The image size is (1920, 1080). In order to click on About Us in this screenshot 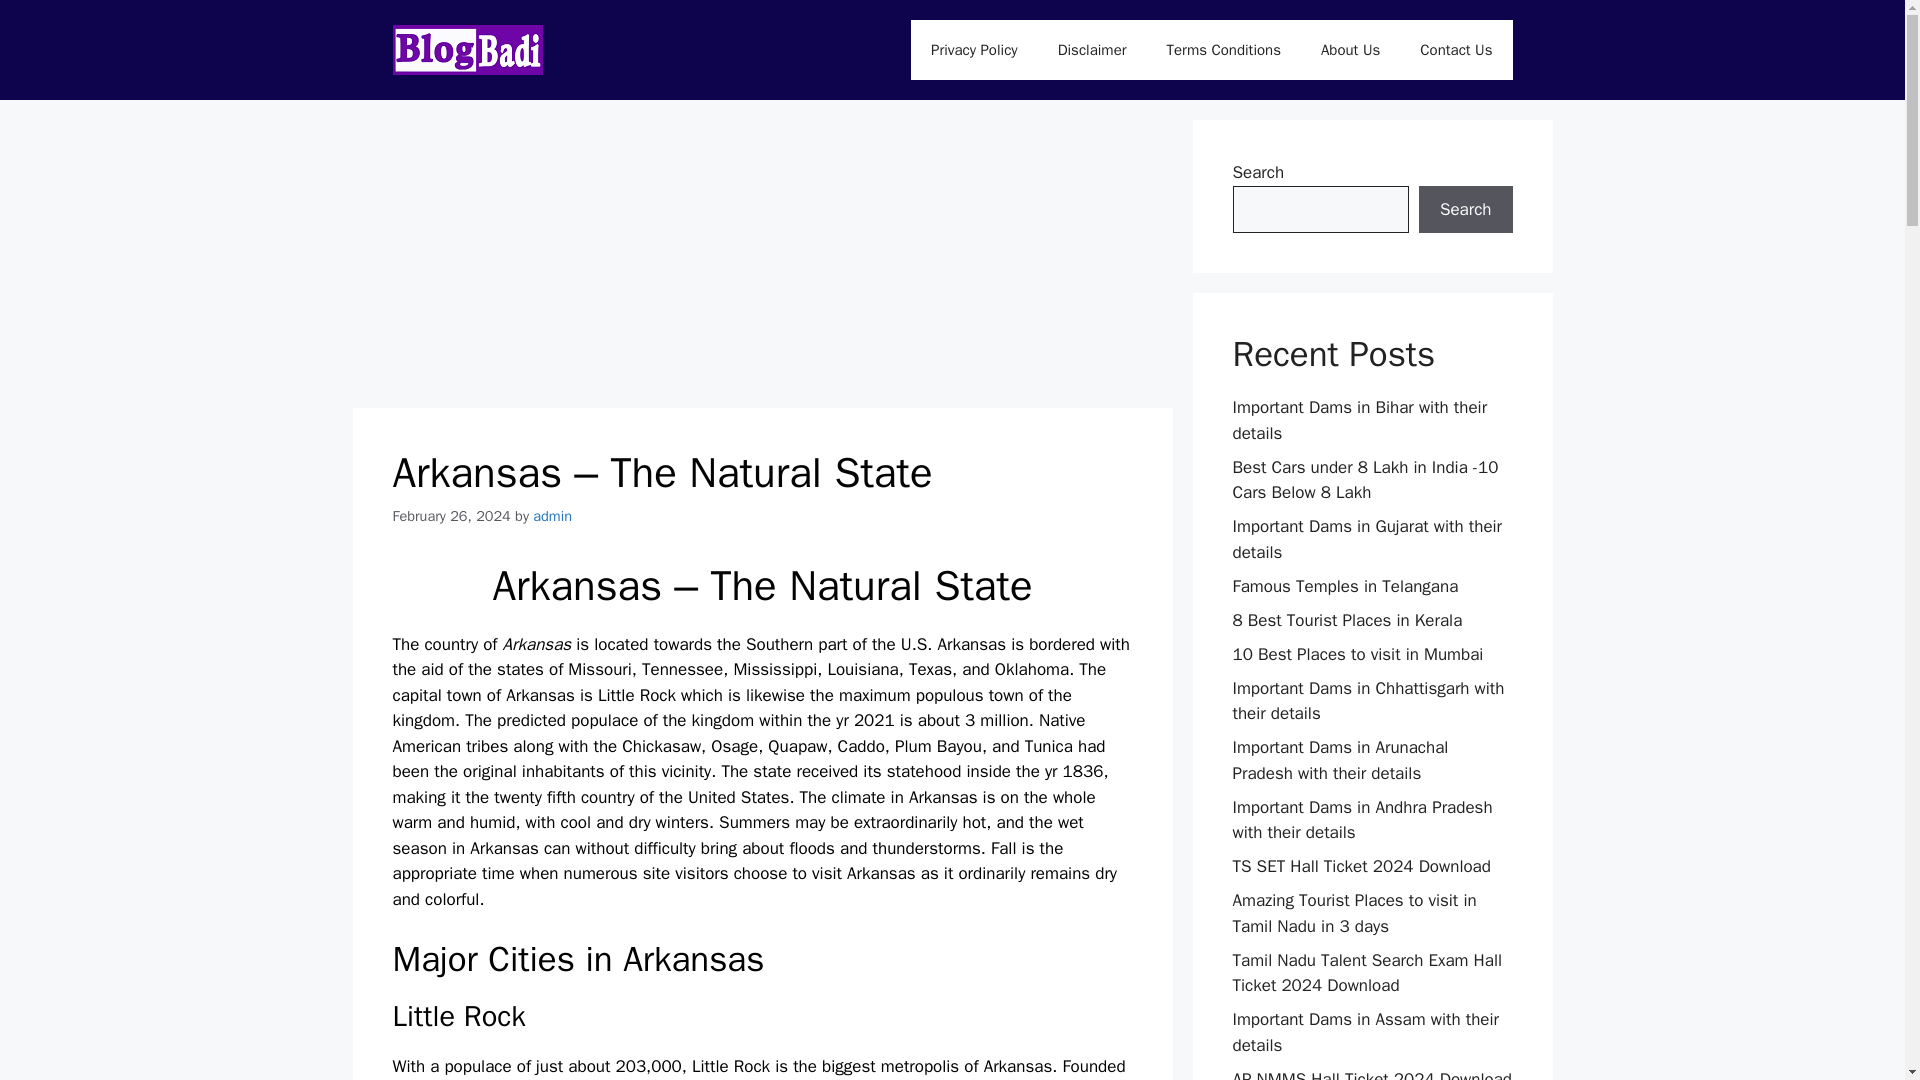, I will do `click(1350, 50)`.